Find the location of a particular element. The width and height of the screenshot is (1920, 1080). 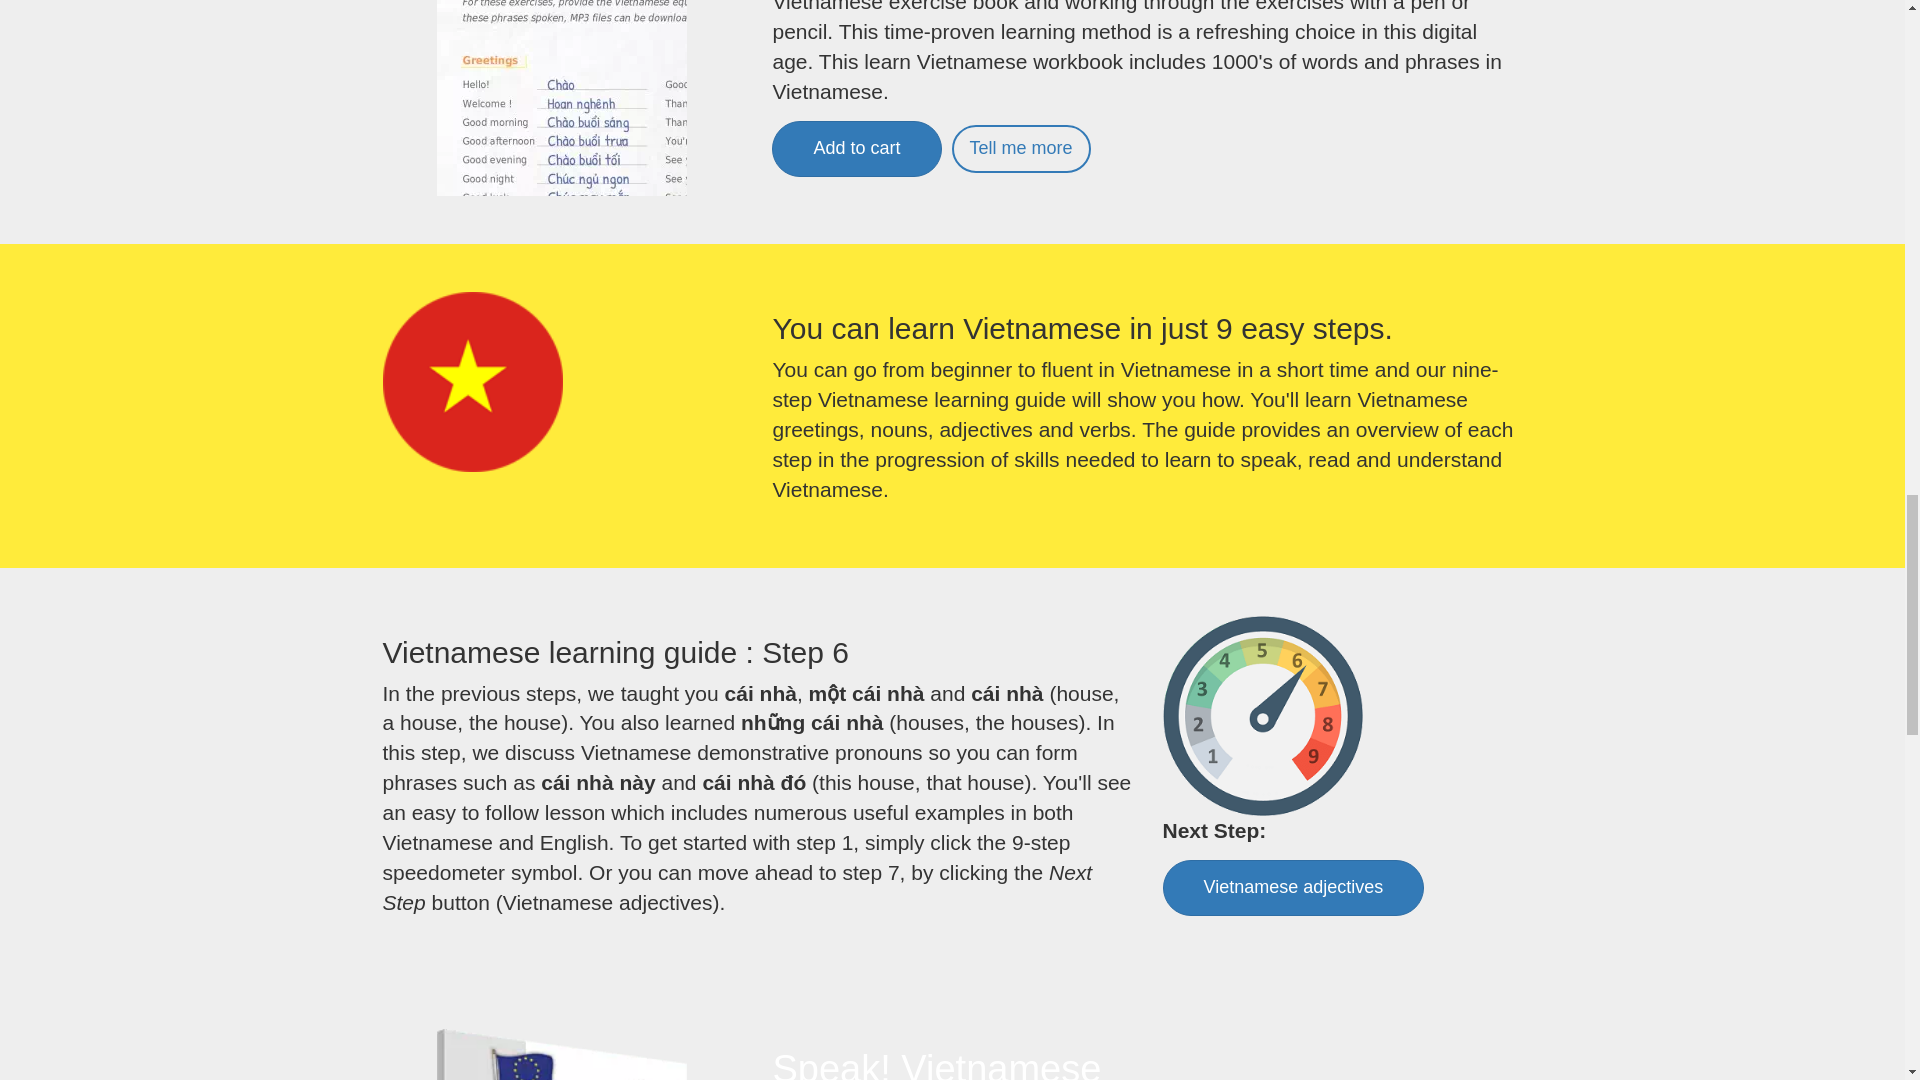

Learn Vietnamese book - PDF Workbook in Vietnamese is located at coordinates (1021, 148).